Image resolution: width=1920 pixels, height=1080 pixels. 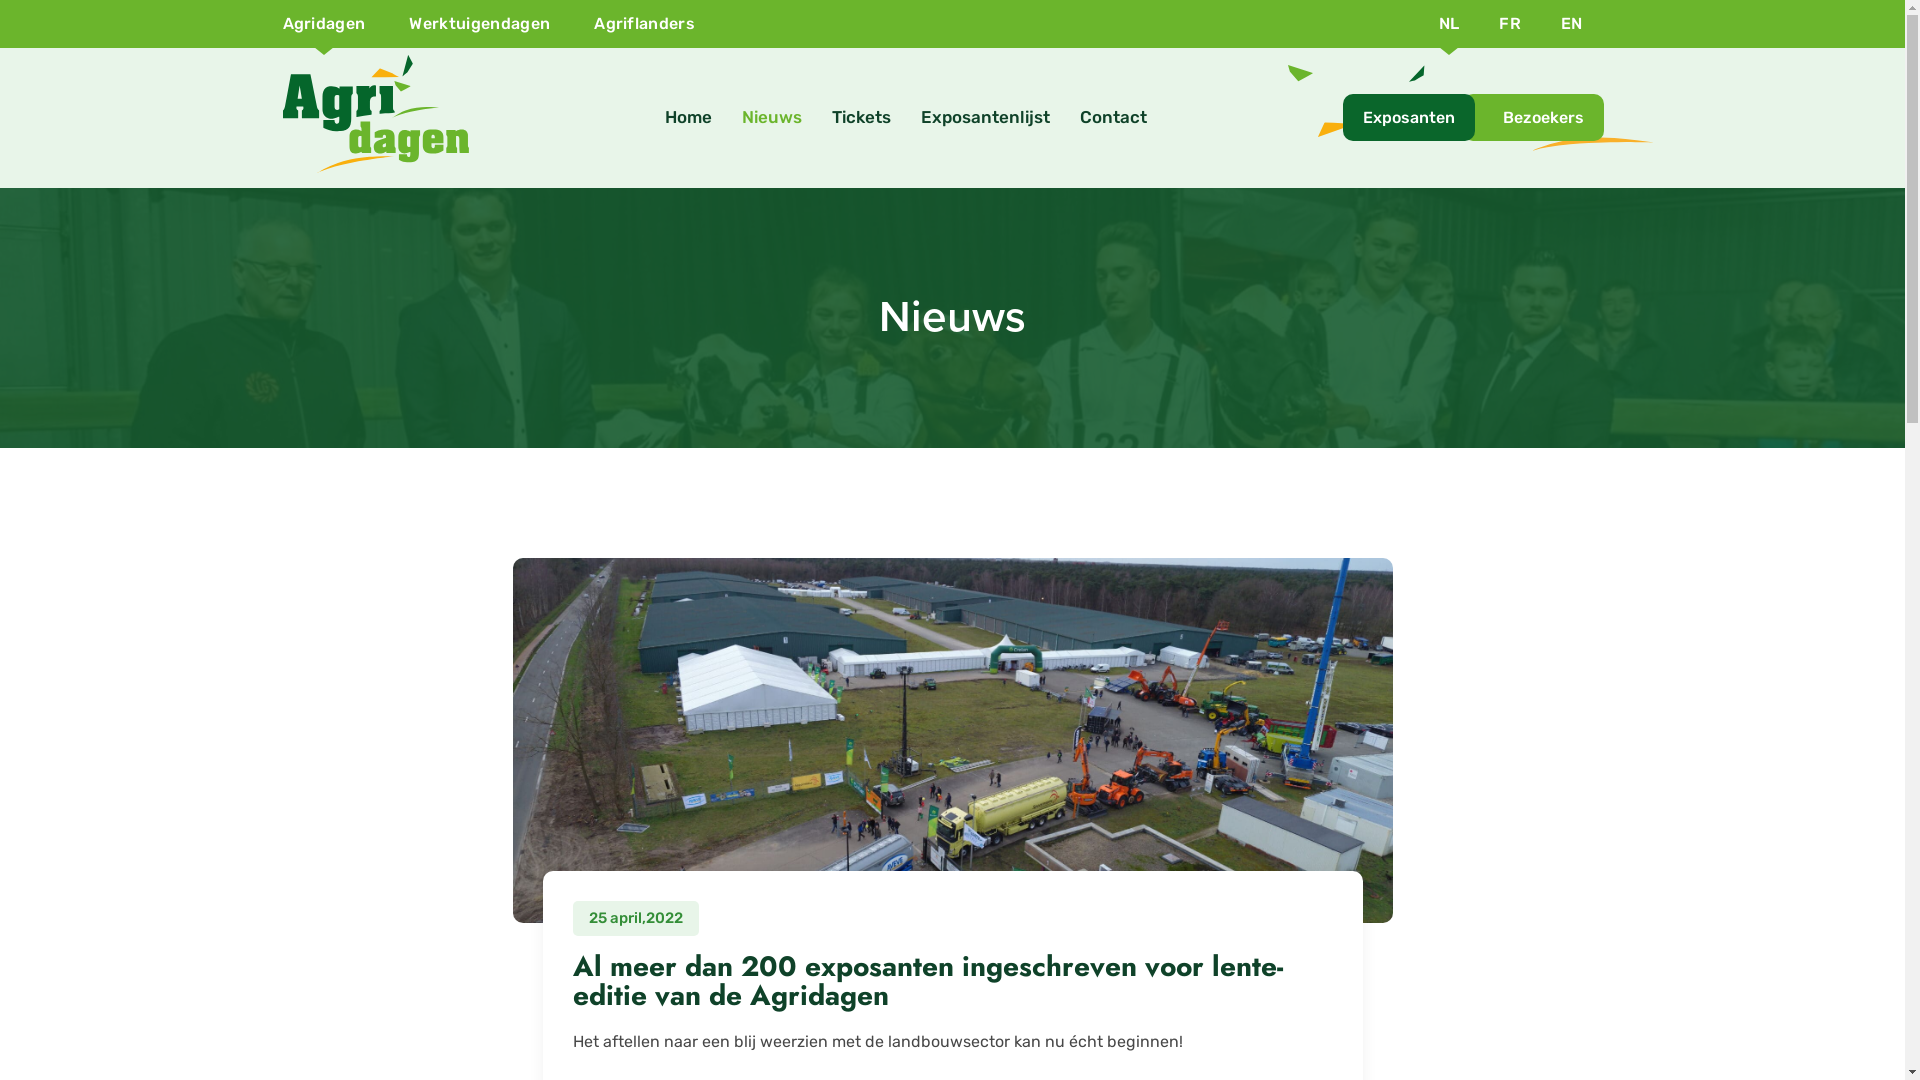 What do you see at coordinates (688, 117) in the screenshot?
I see `Home` at bounding box center [688, 117].